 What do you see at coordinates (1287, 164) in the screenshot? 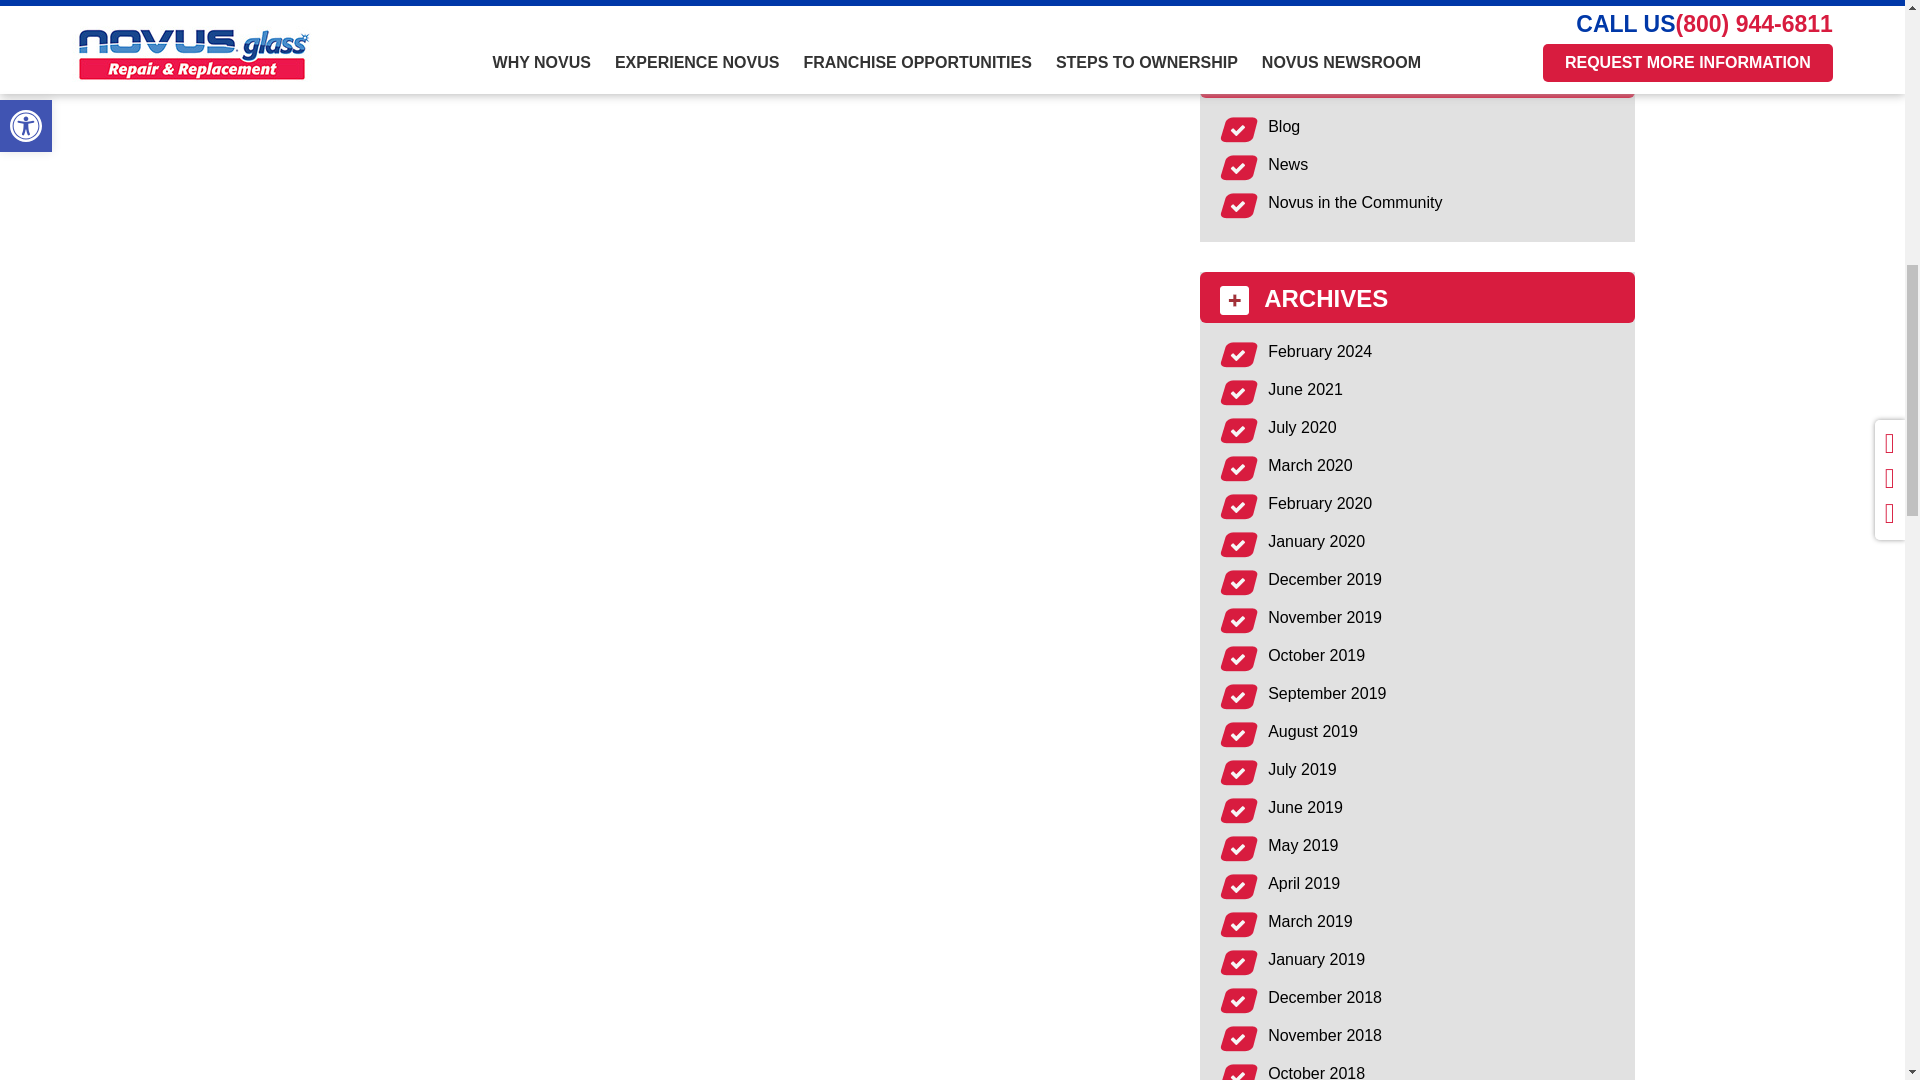
I see `News` at bounding box center [1287, 164].